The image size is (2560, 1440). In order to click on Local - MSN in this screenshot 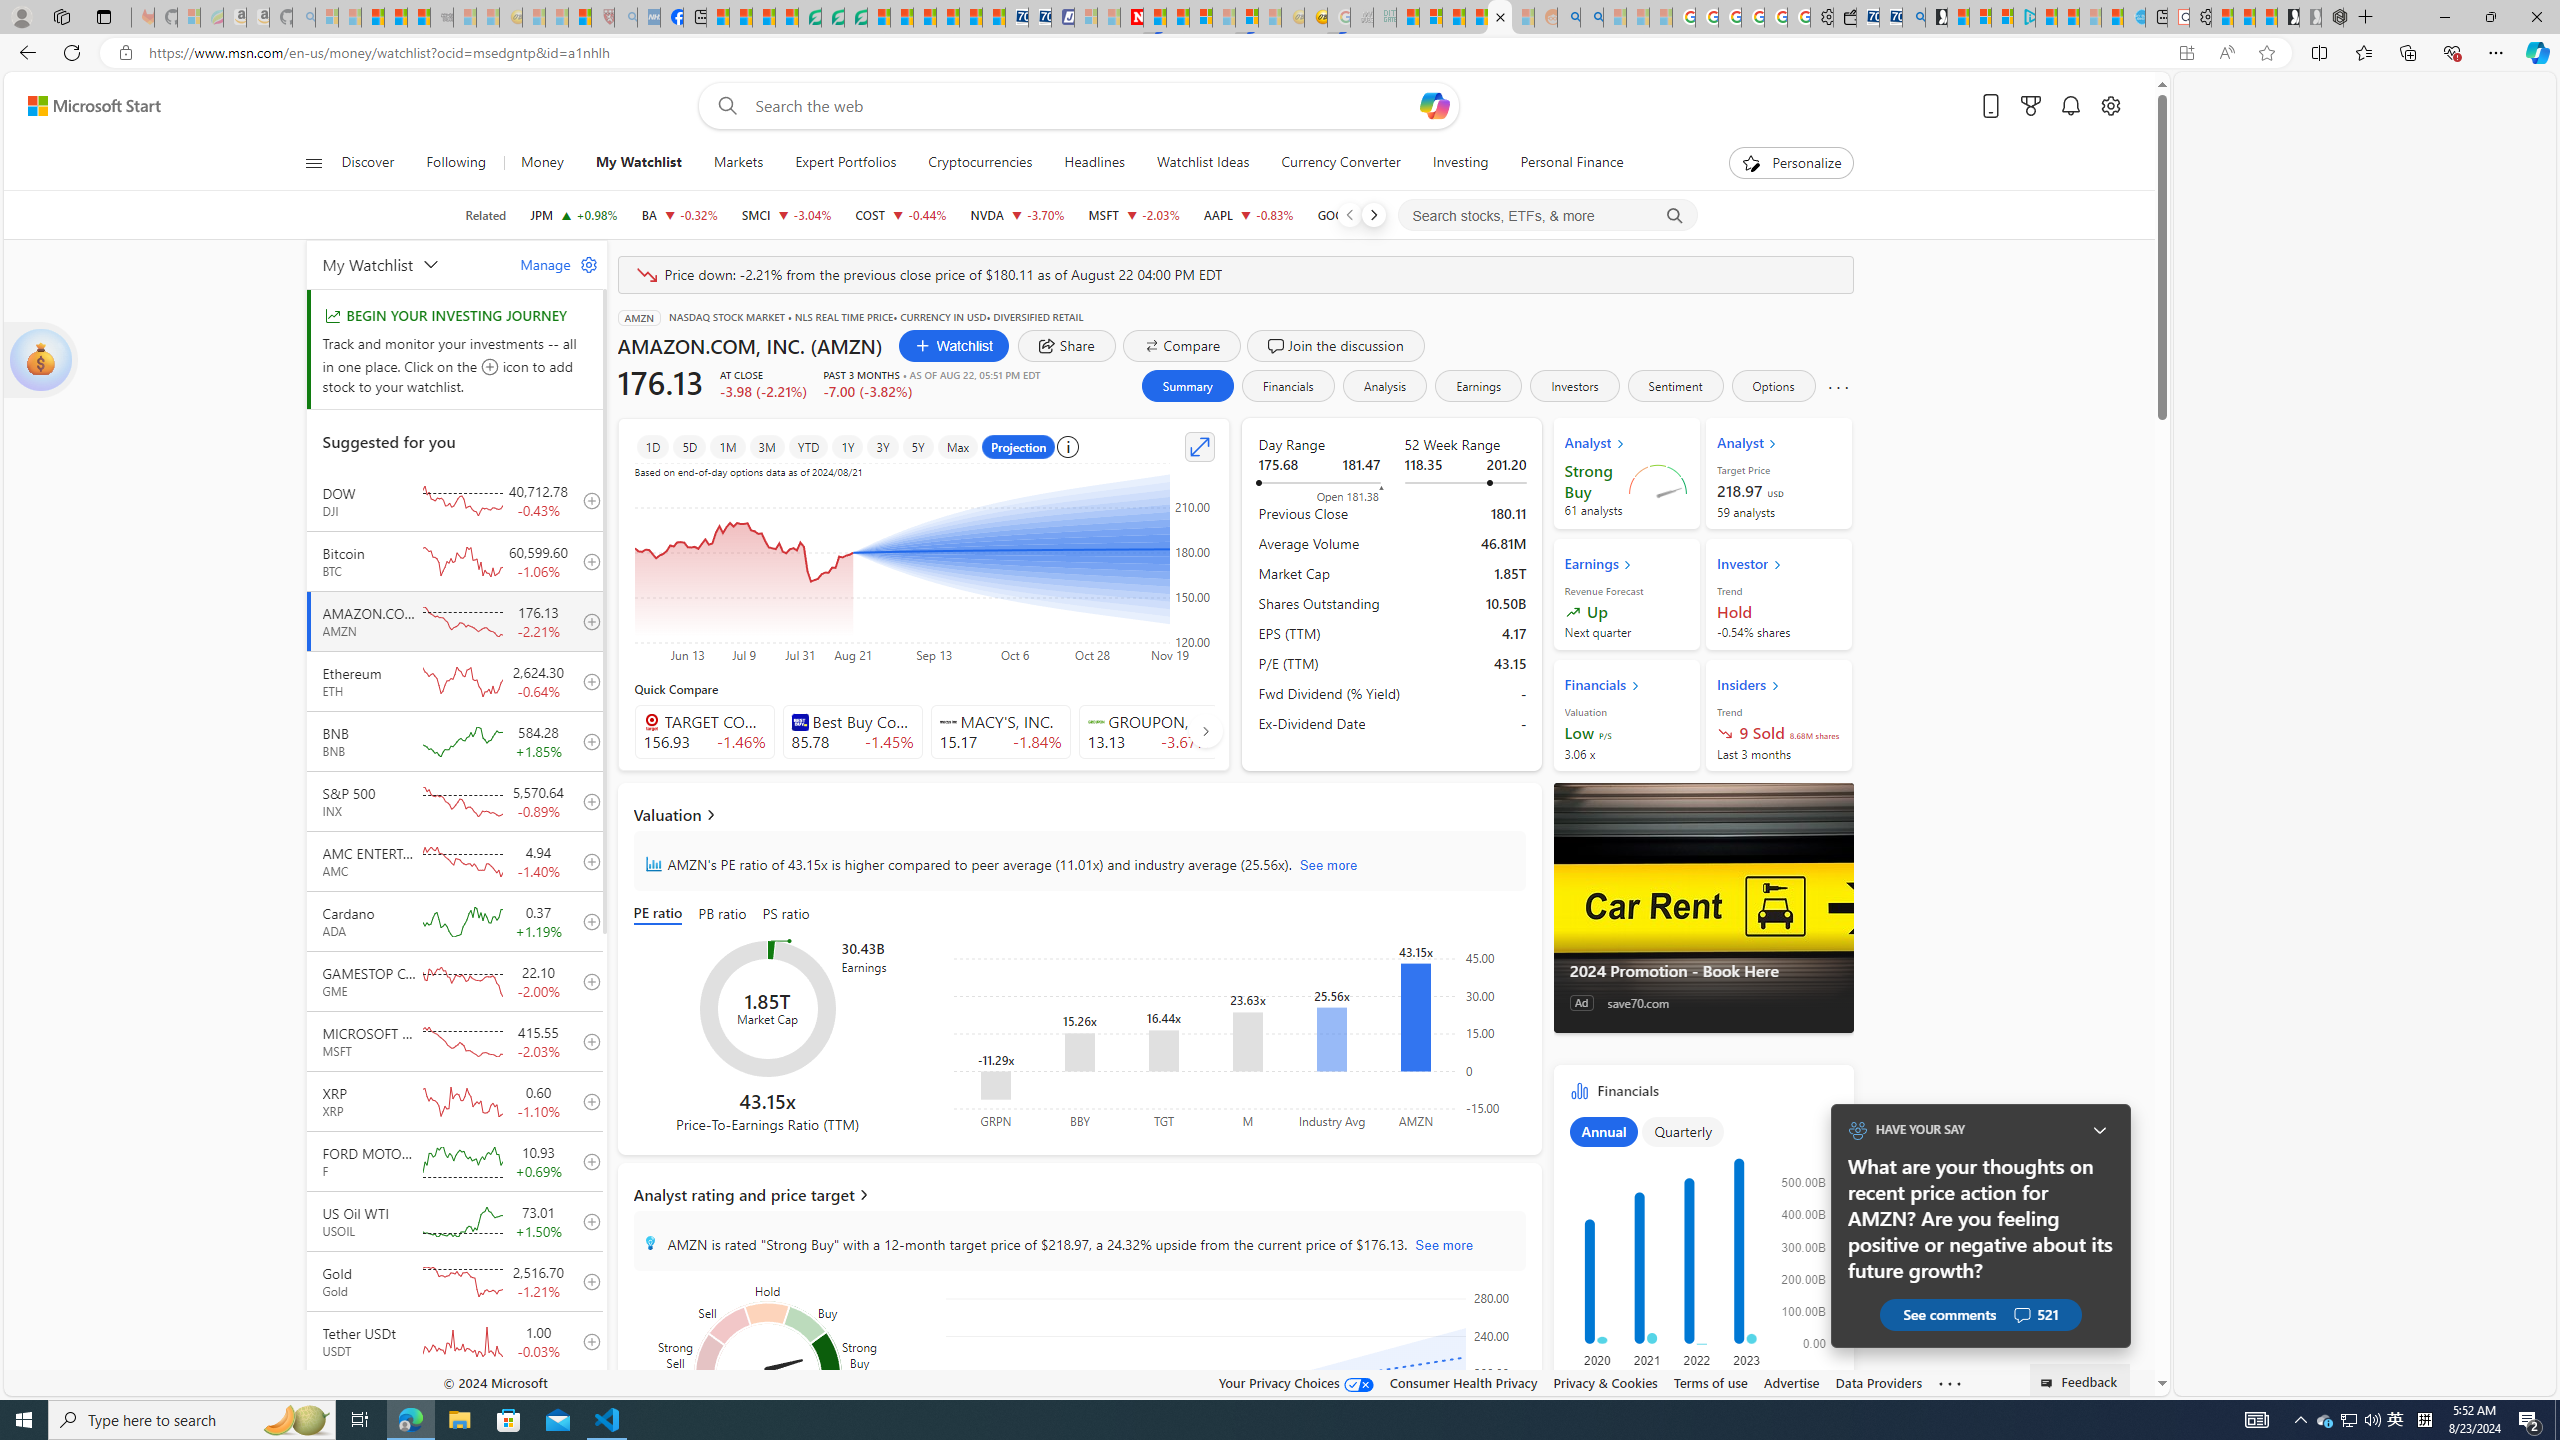, I will do `click(580, 17)`.